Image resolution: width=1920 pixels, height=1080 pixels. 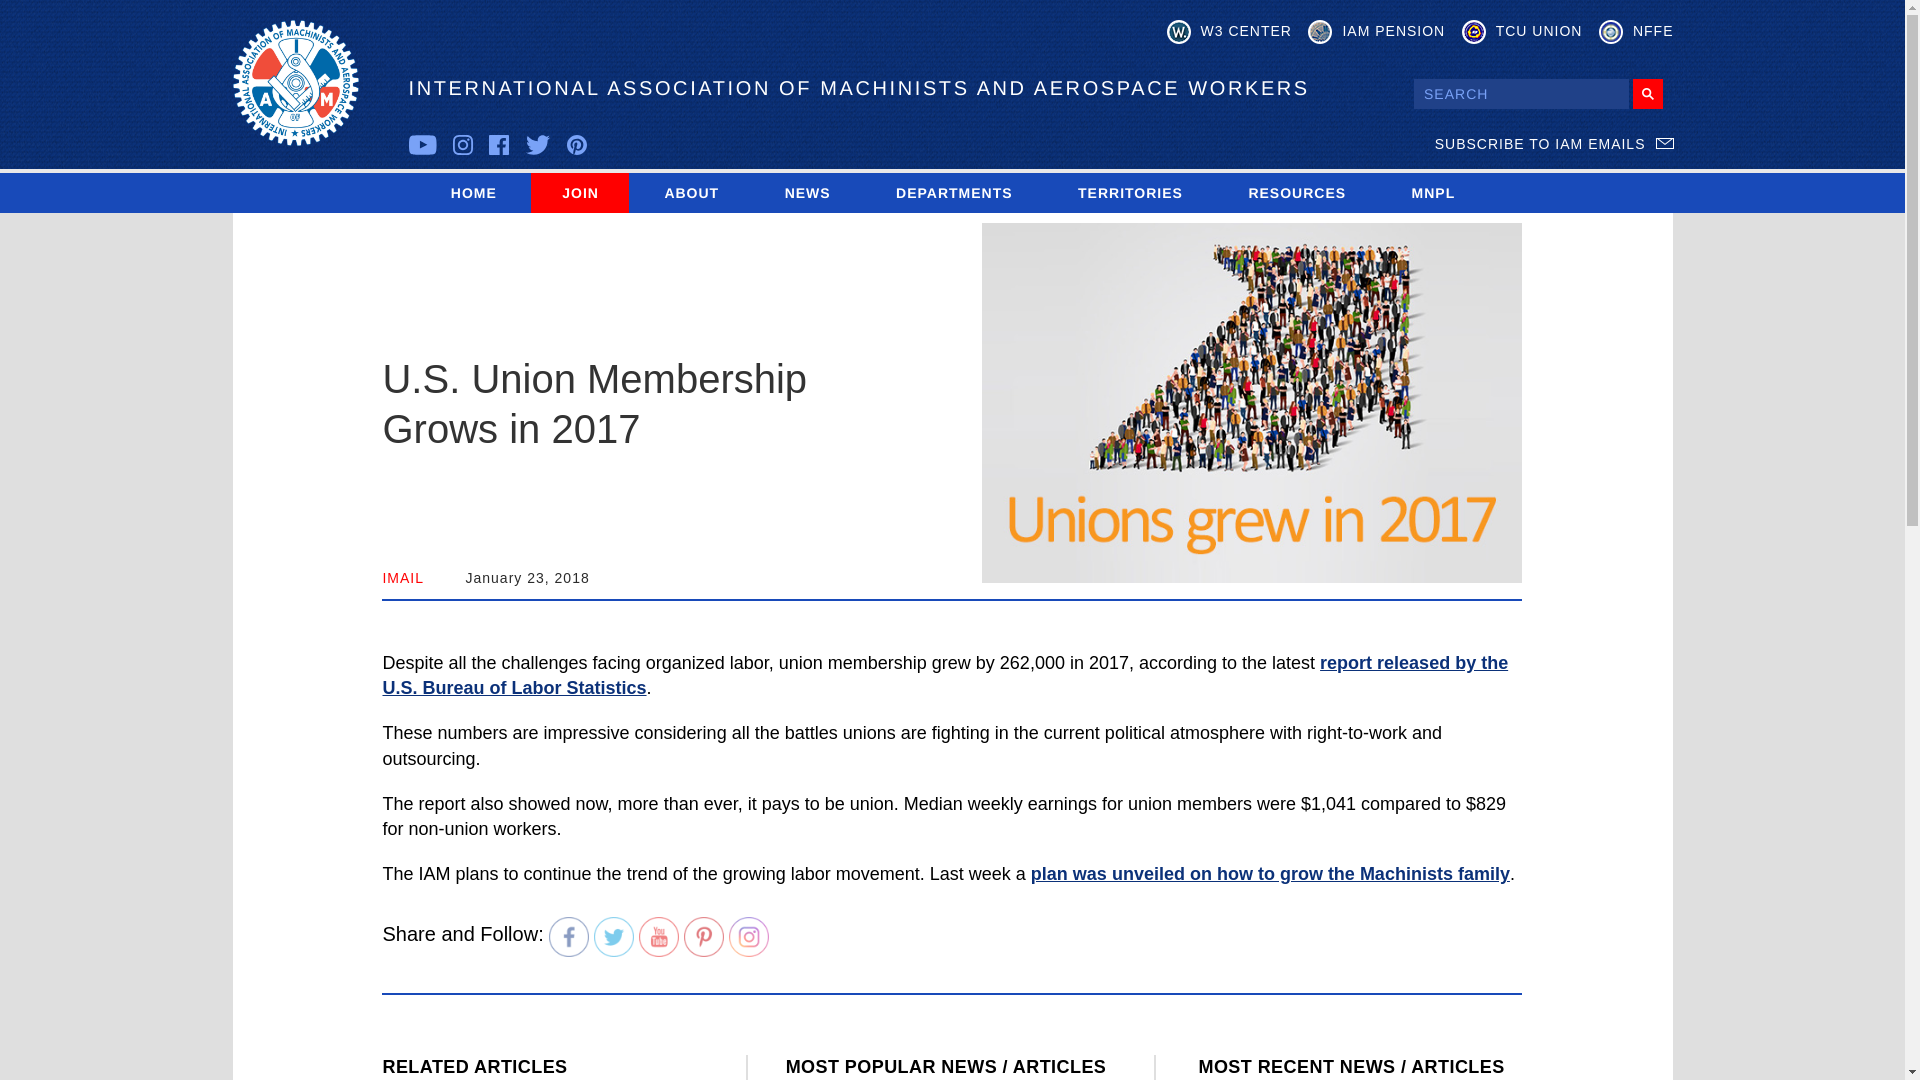 I want to click on DEPARTMENTS, so click(x=954, y=192).